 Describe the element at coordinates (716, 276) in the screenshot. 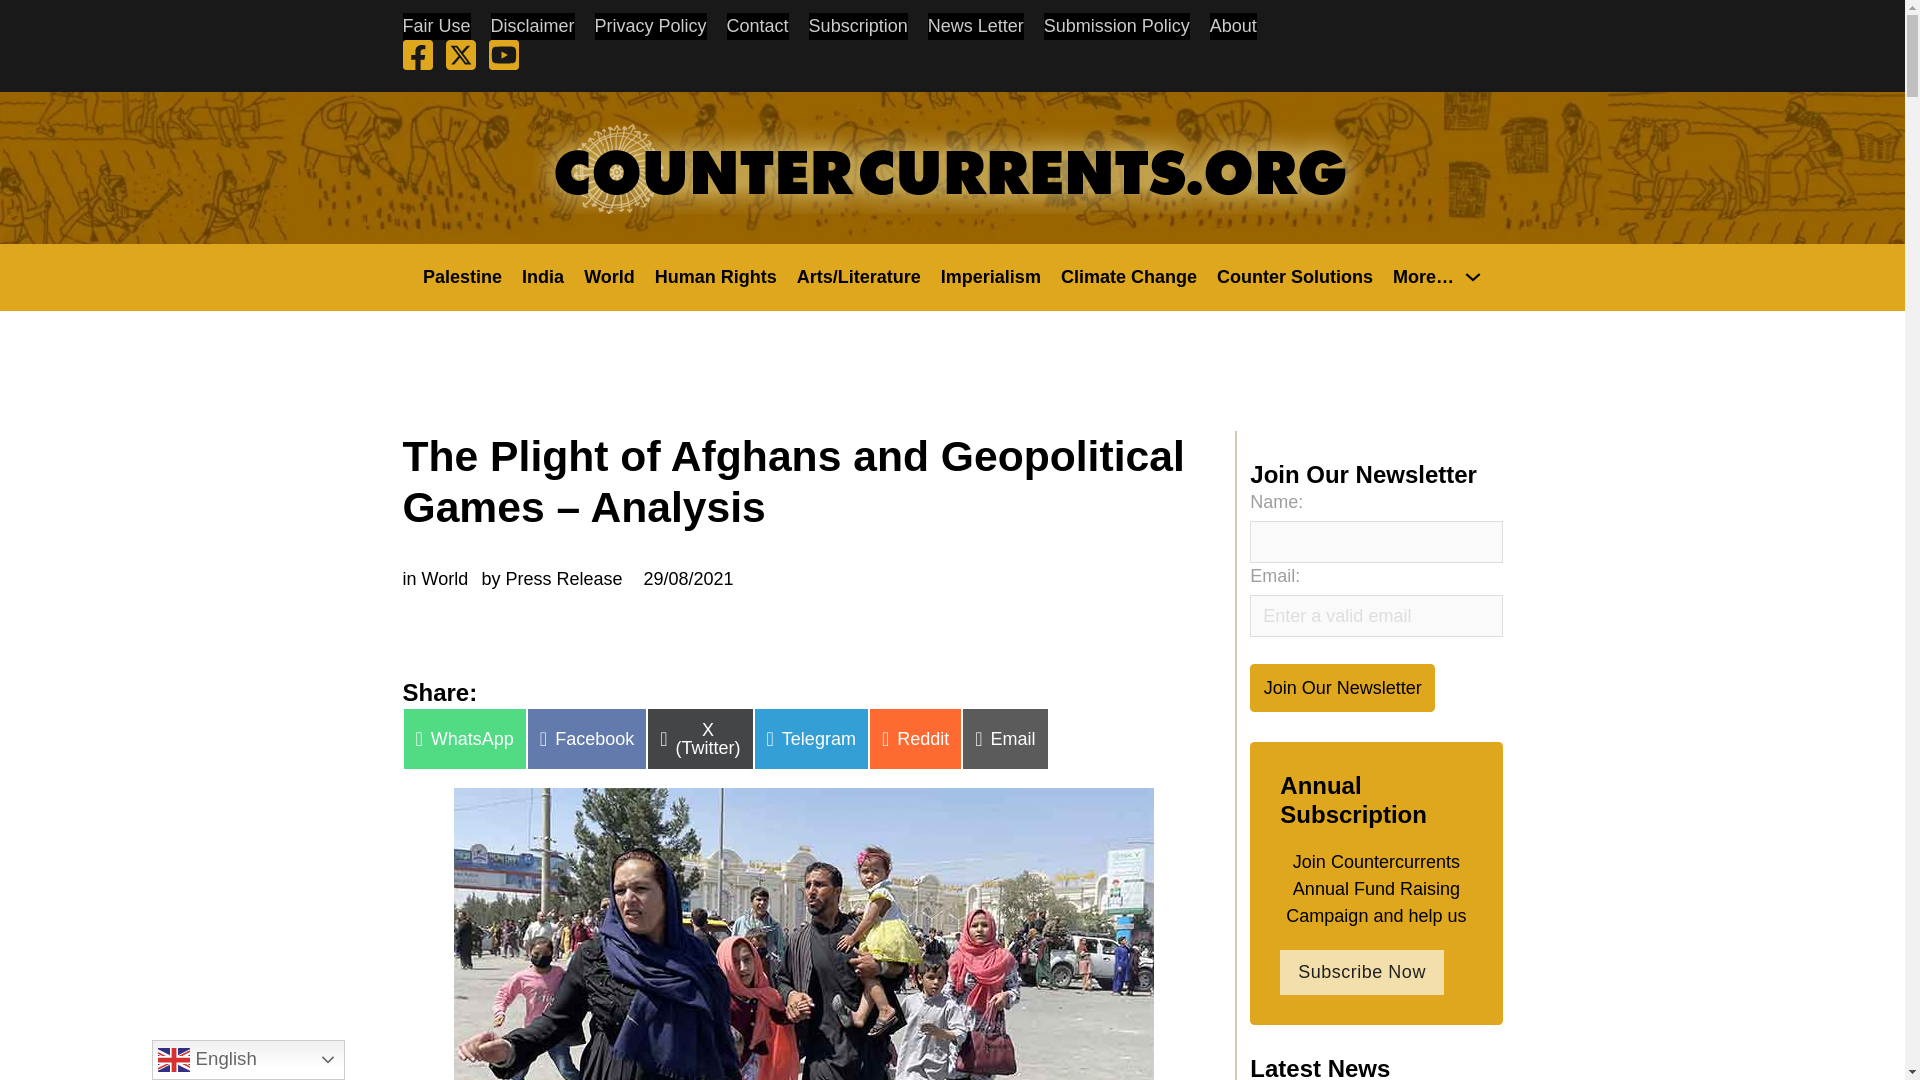

I see `Human Rights` at that location.